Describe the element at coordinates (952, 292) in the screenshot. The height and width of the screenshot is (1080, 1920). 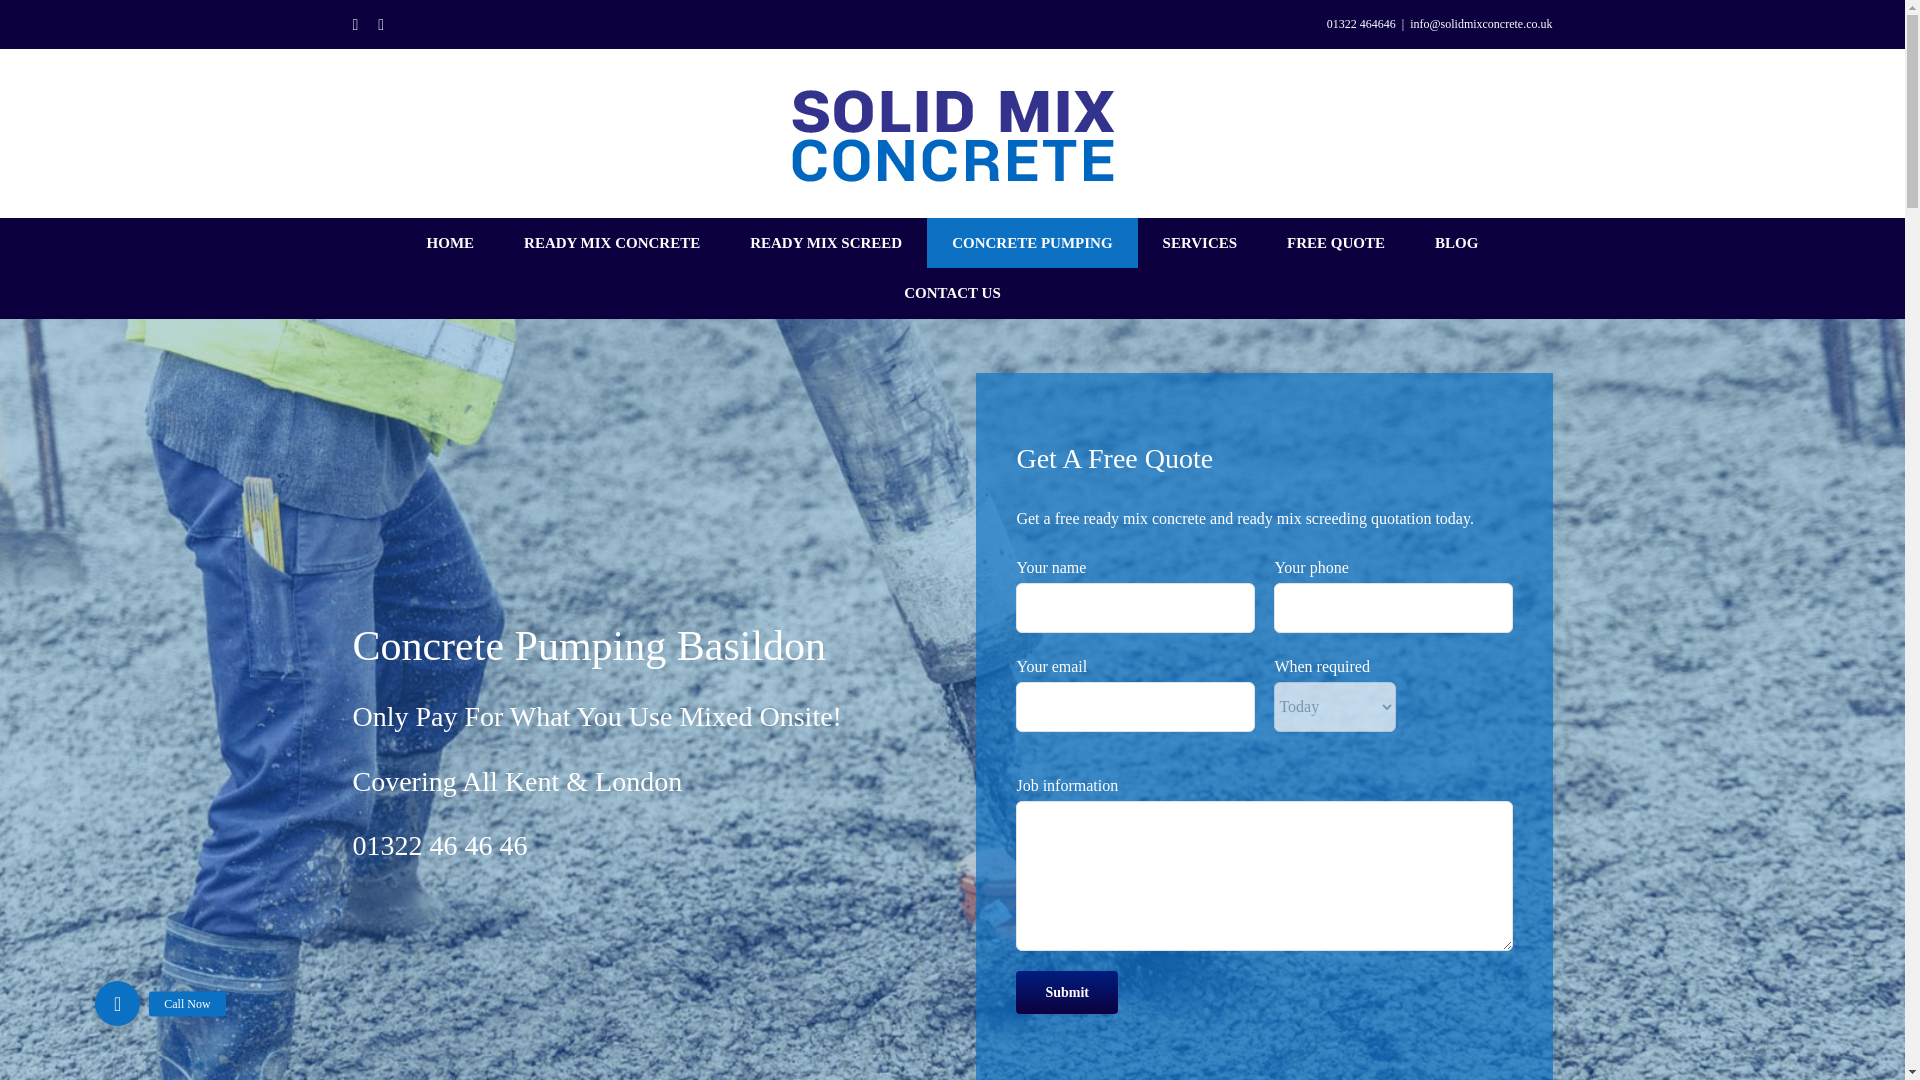
I see `CONTACT US` at that location.